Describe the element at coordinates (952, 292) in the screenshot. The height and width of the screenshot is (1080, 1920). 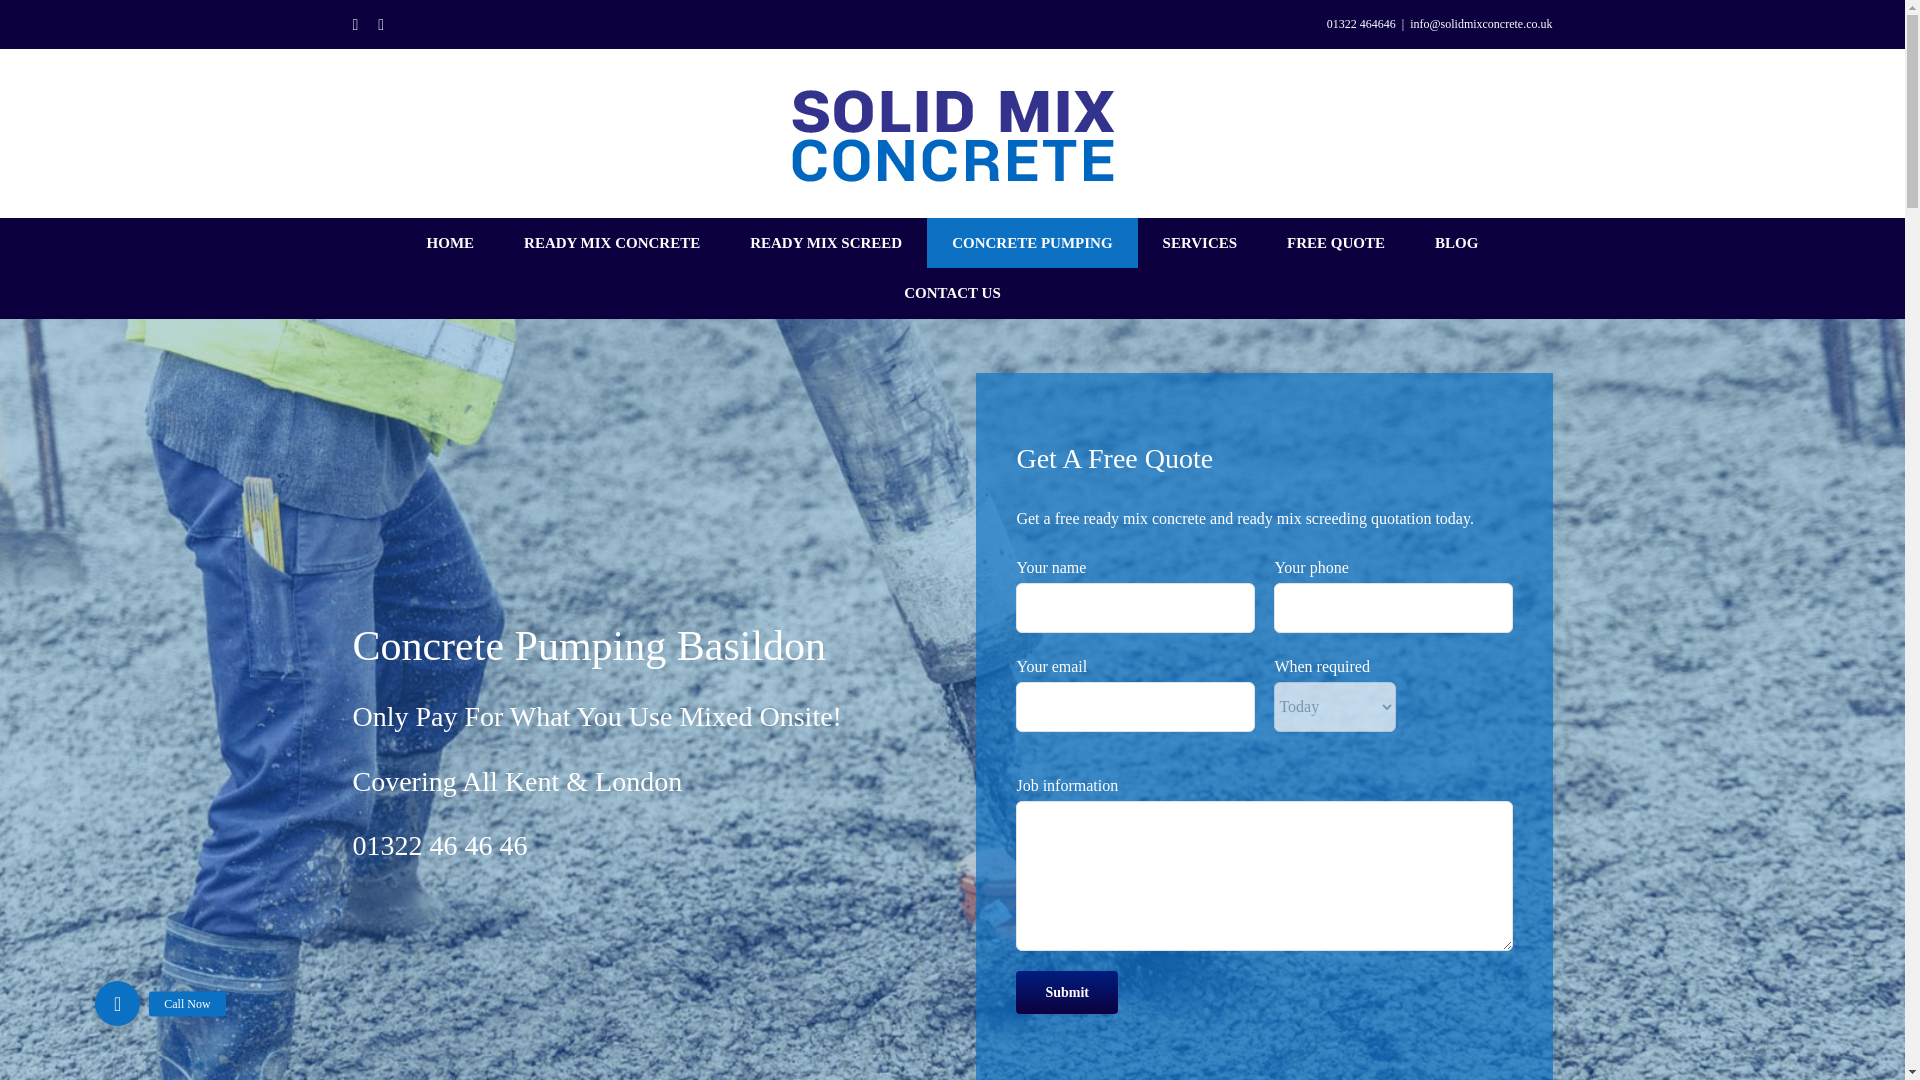
I see `CONTACT US` at that location.